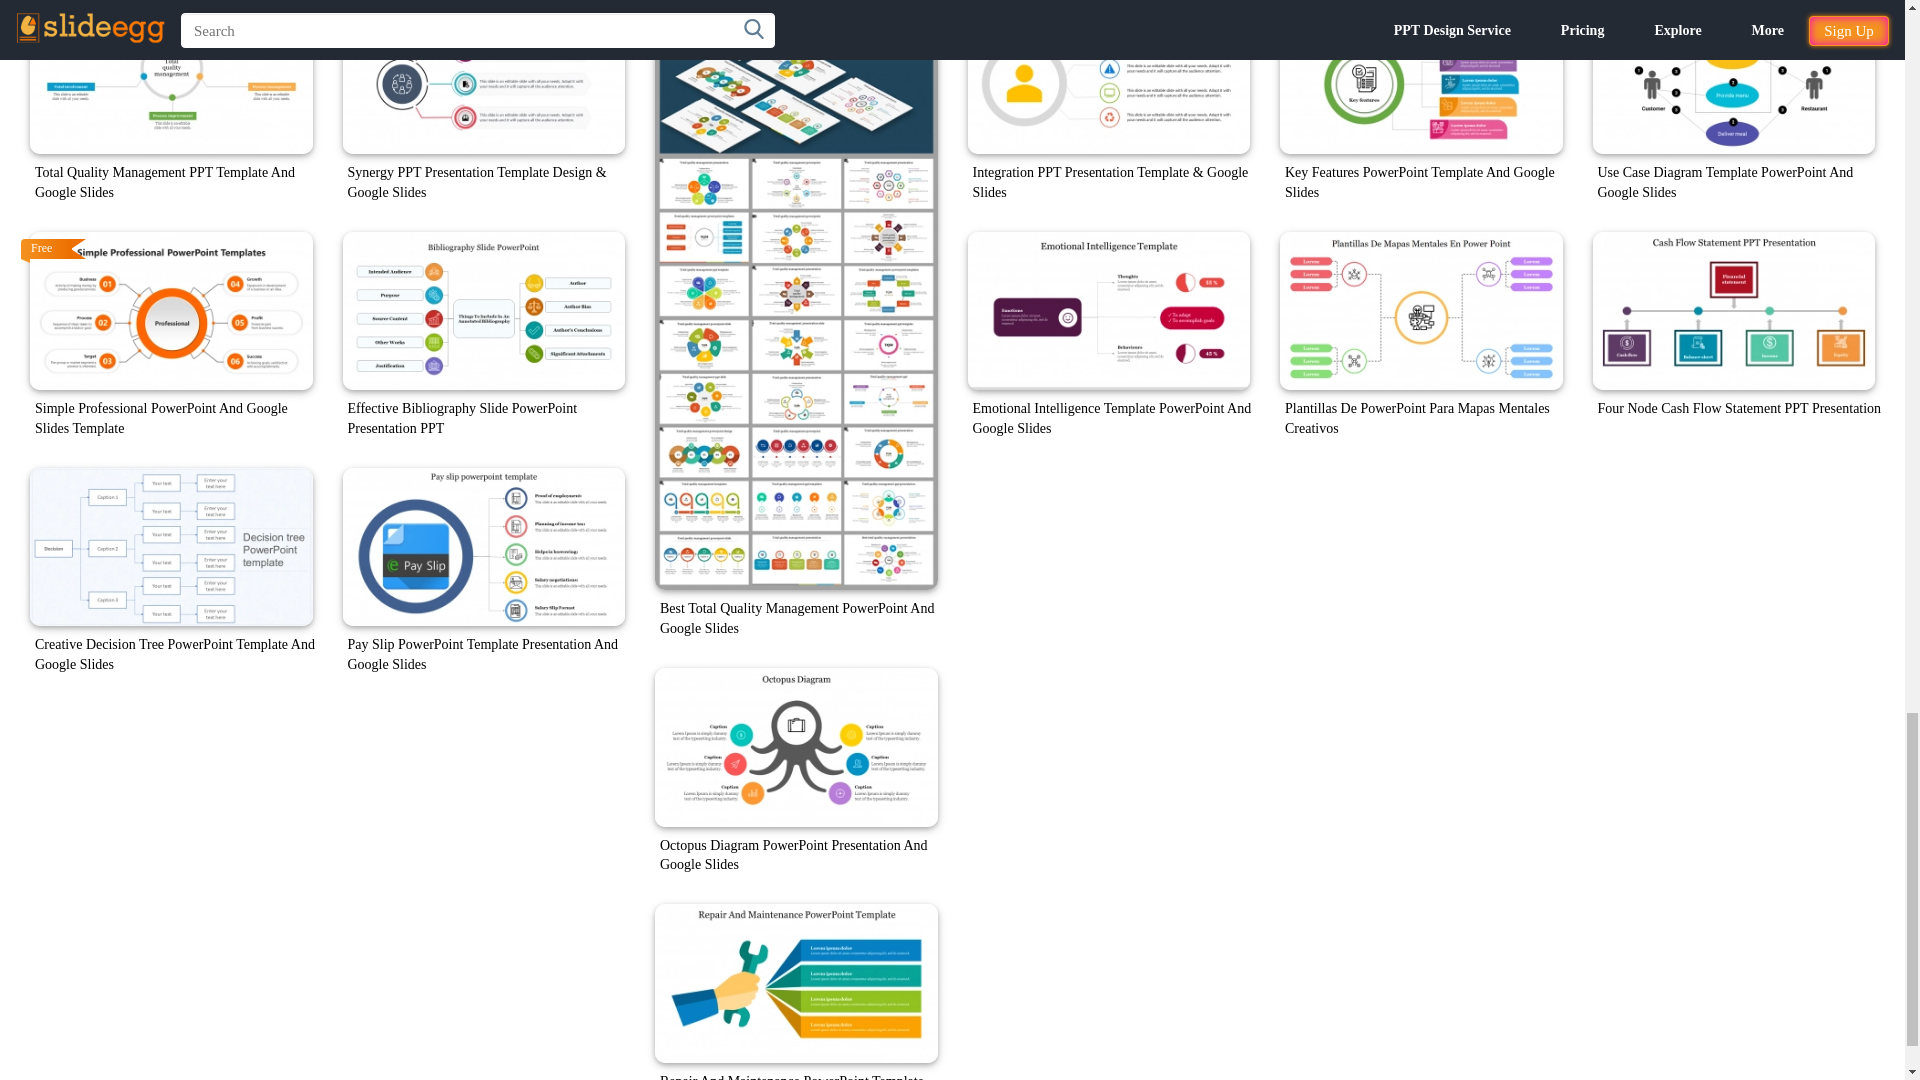 This screenshot has width=1920, height=1080. Describe the element at coordinates (1109, 311) in the screenshot. I see `Emotional Intelligence Template PowerPoint and Google Slides` at that location.